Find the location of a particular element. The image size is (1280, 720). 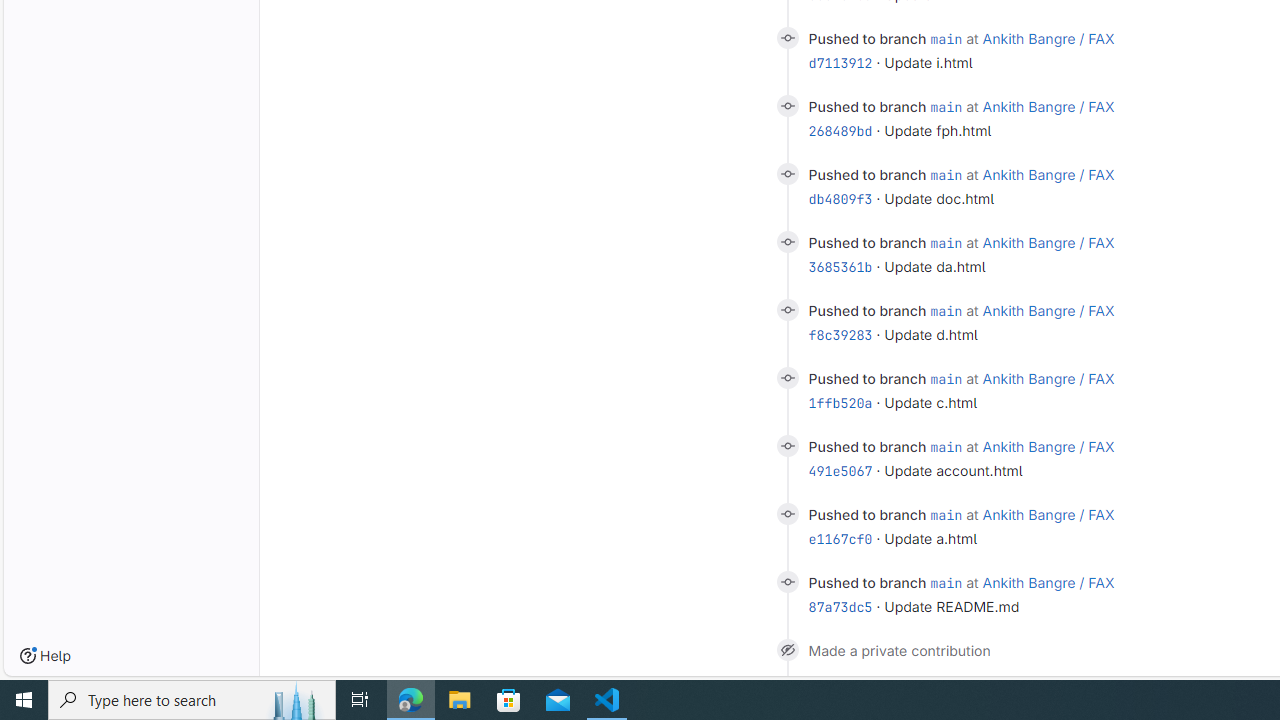

Ankith Bangre / FAX is located at coordinates (1048, 582).